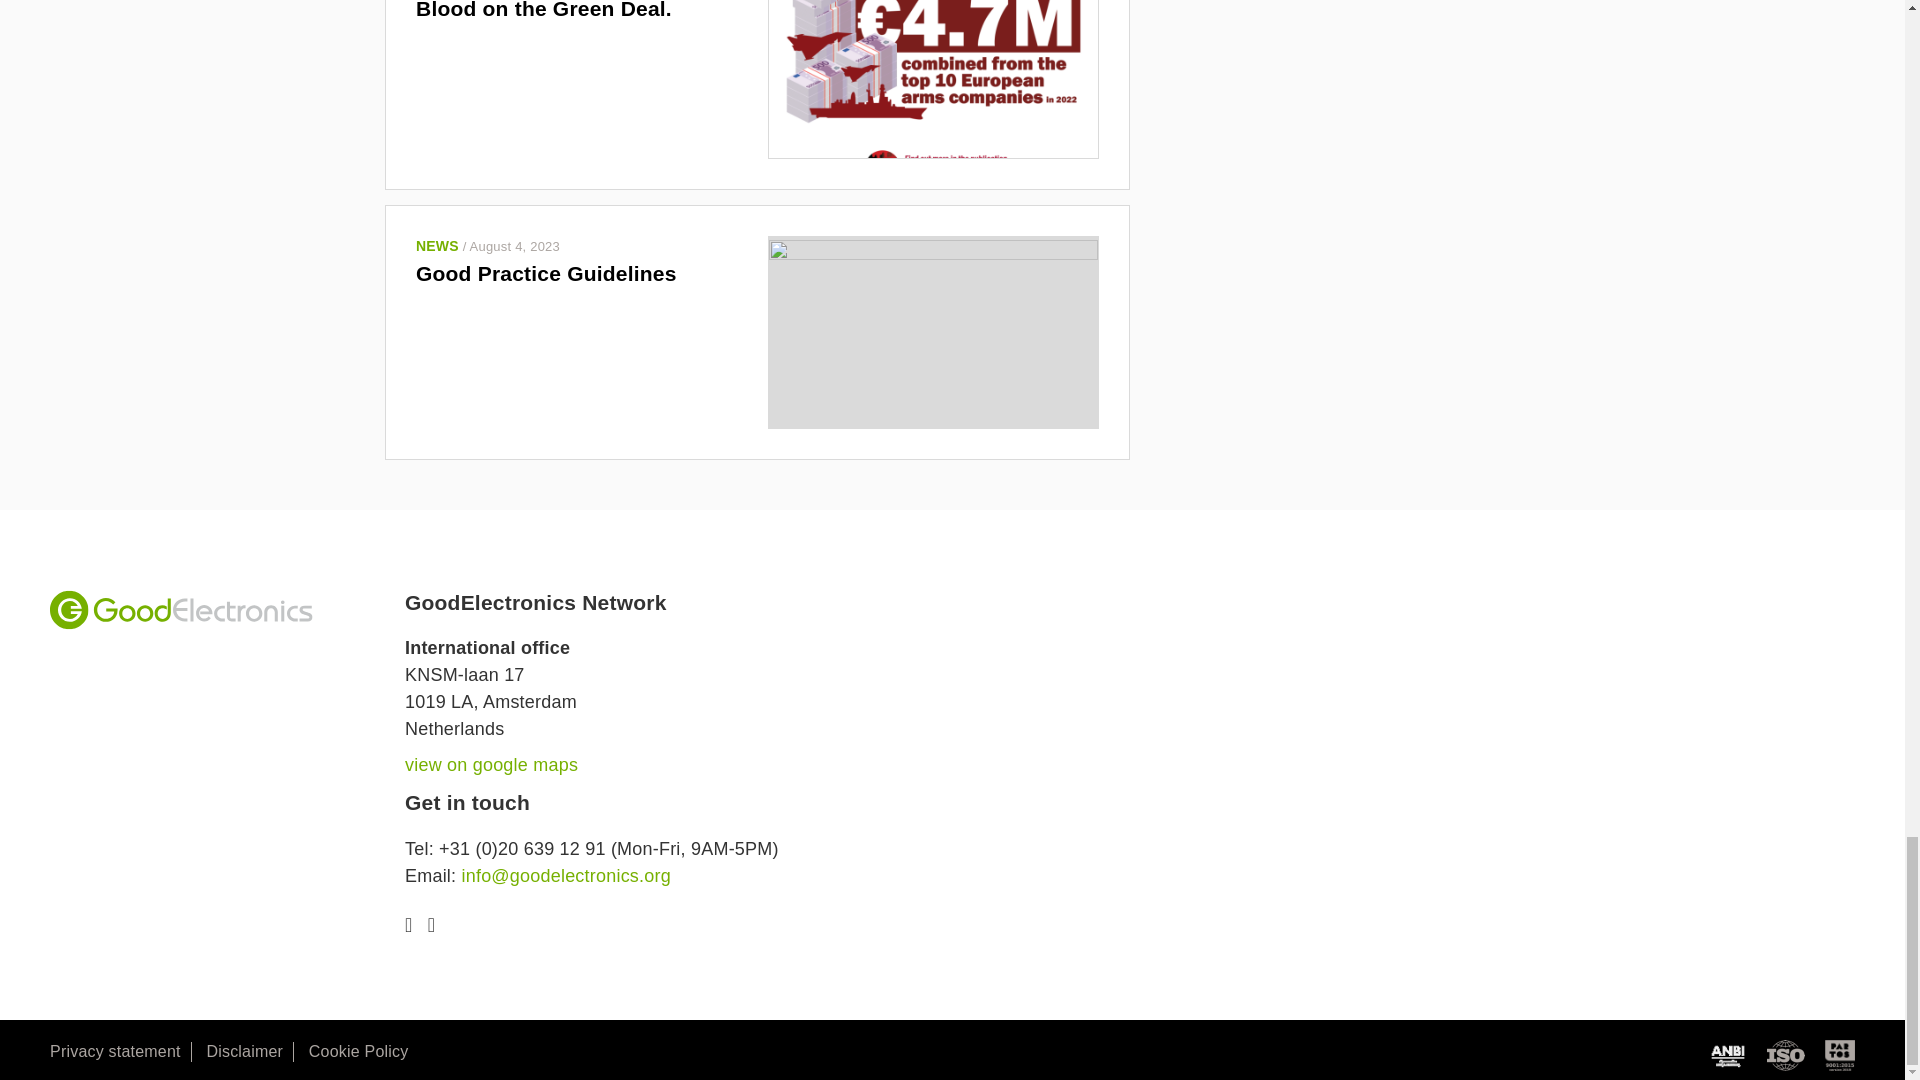 The width and height of the screenshot is (1920, 1080). What do you see at coordinates (1728, 1056) in the screenshot?
I see `ANBI` at bounding box center [1728, 1056].